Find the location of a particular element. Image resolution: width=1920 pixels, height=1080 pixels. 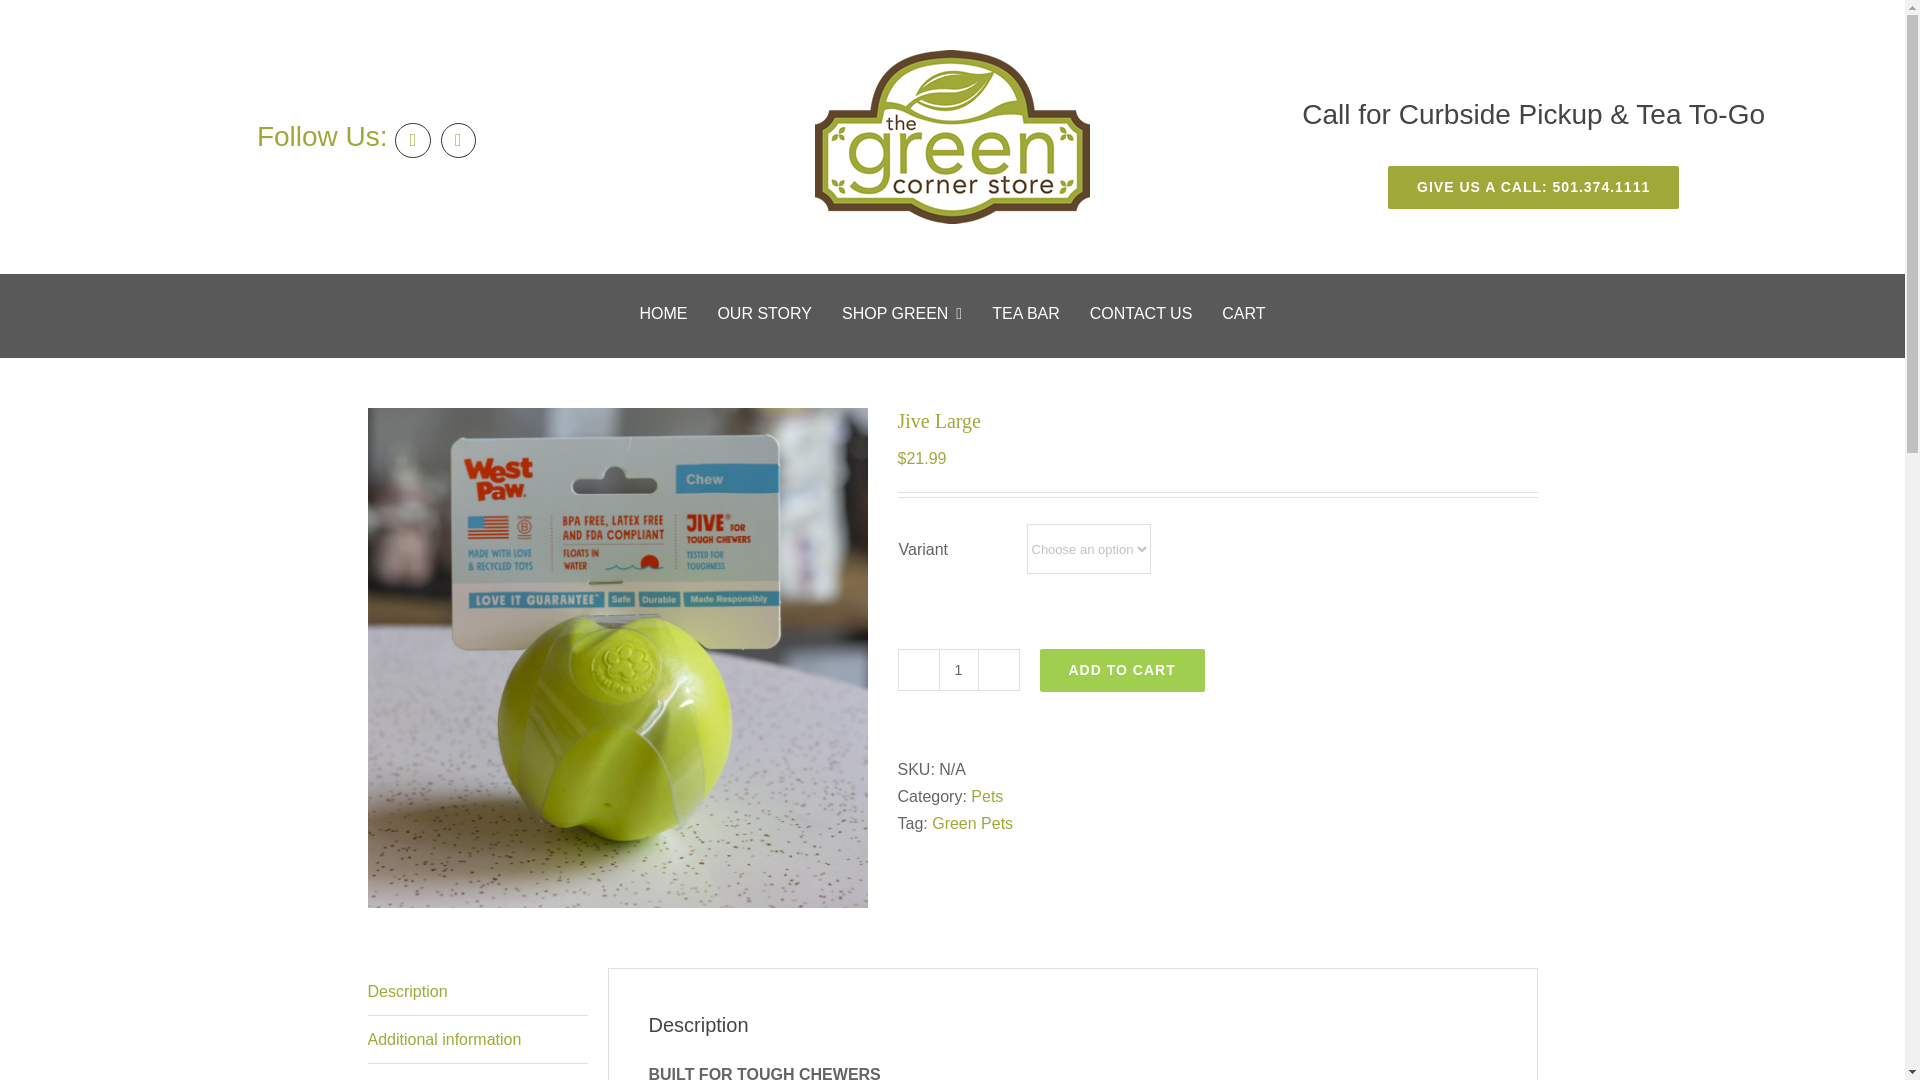

SHOP GREEN is located at coordinates (902, 306).